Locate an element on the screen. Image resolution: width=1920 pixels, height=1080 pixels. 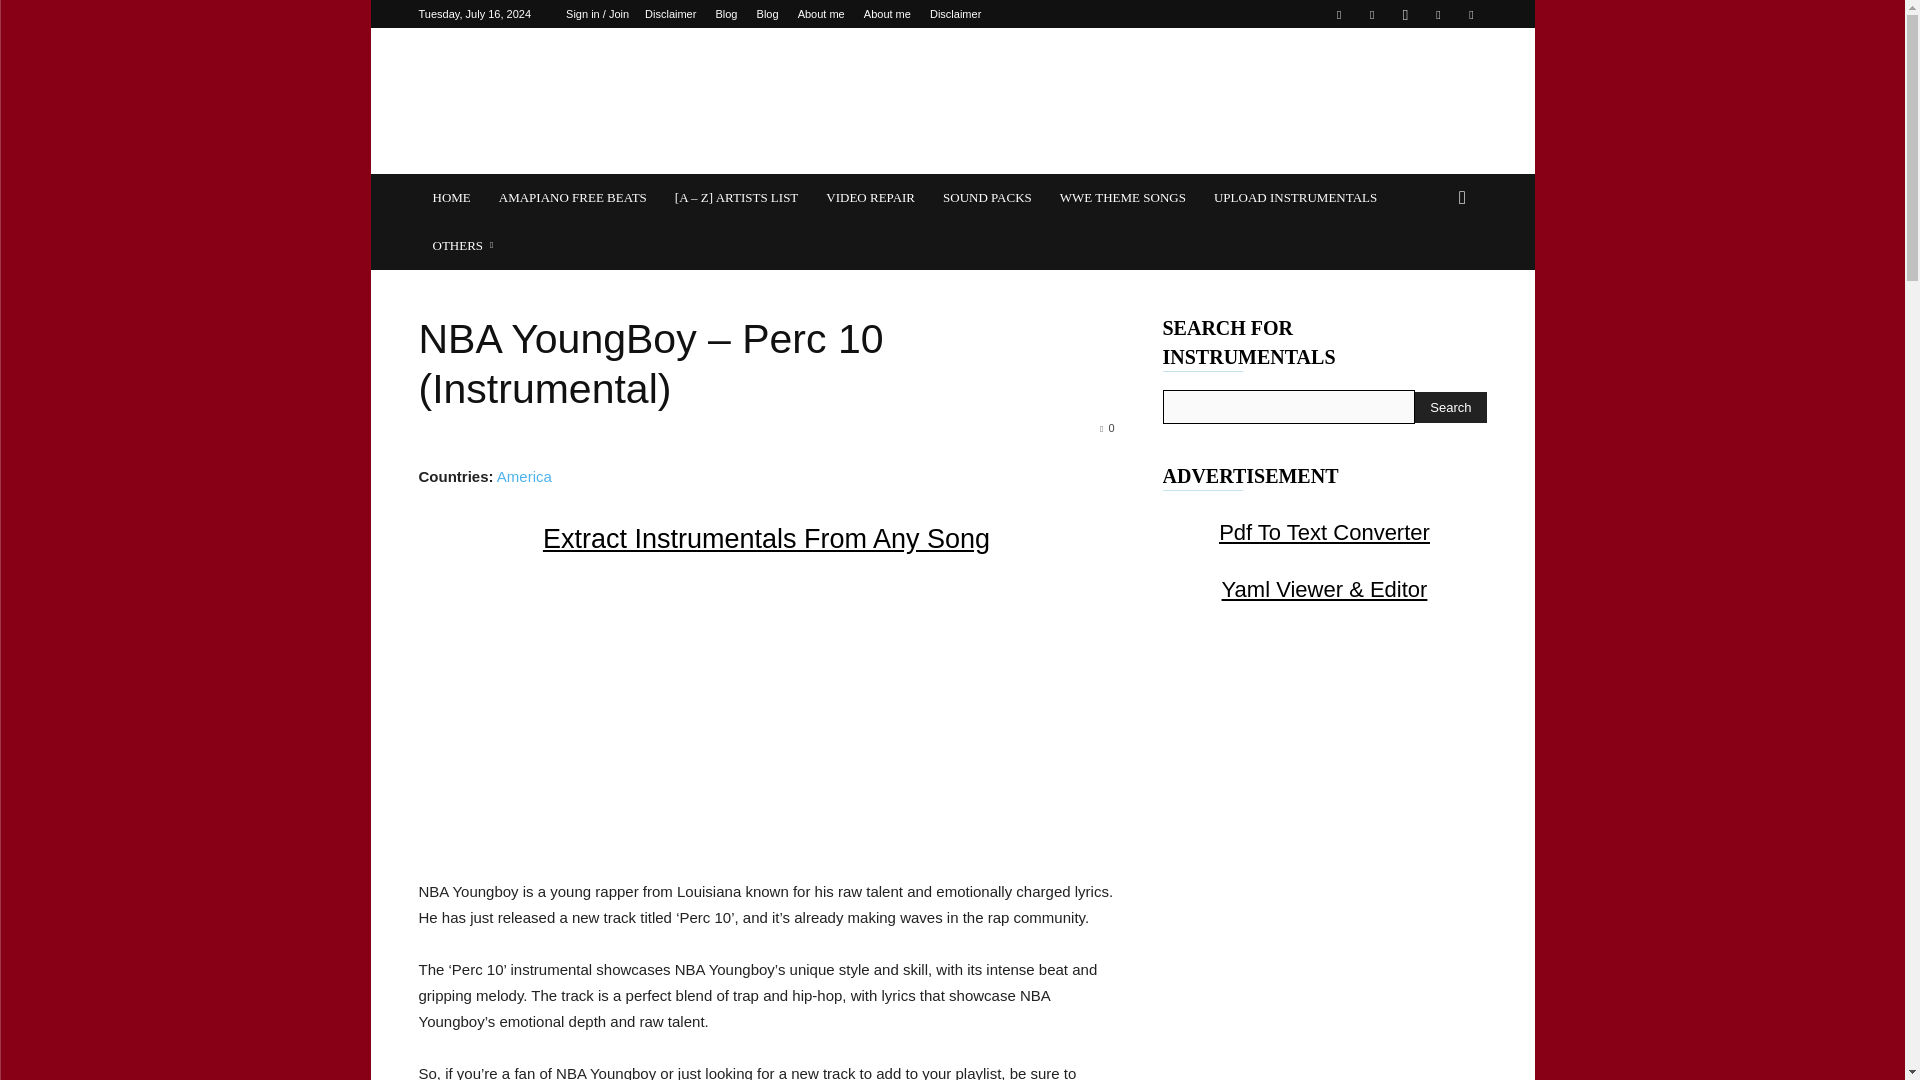
Blog is located at coordinates (726, 14).